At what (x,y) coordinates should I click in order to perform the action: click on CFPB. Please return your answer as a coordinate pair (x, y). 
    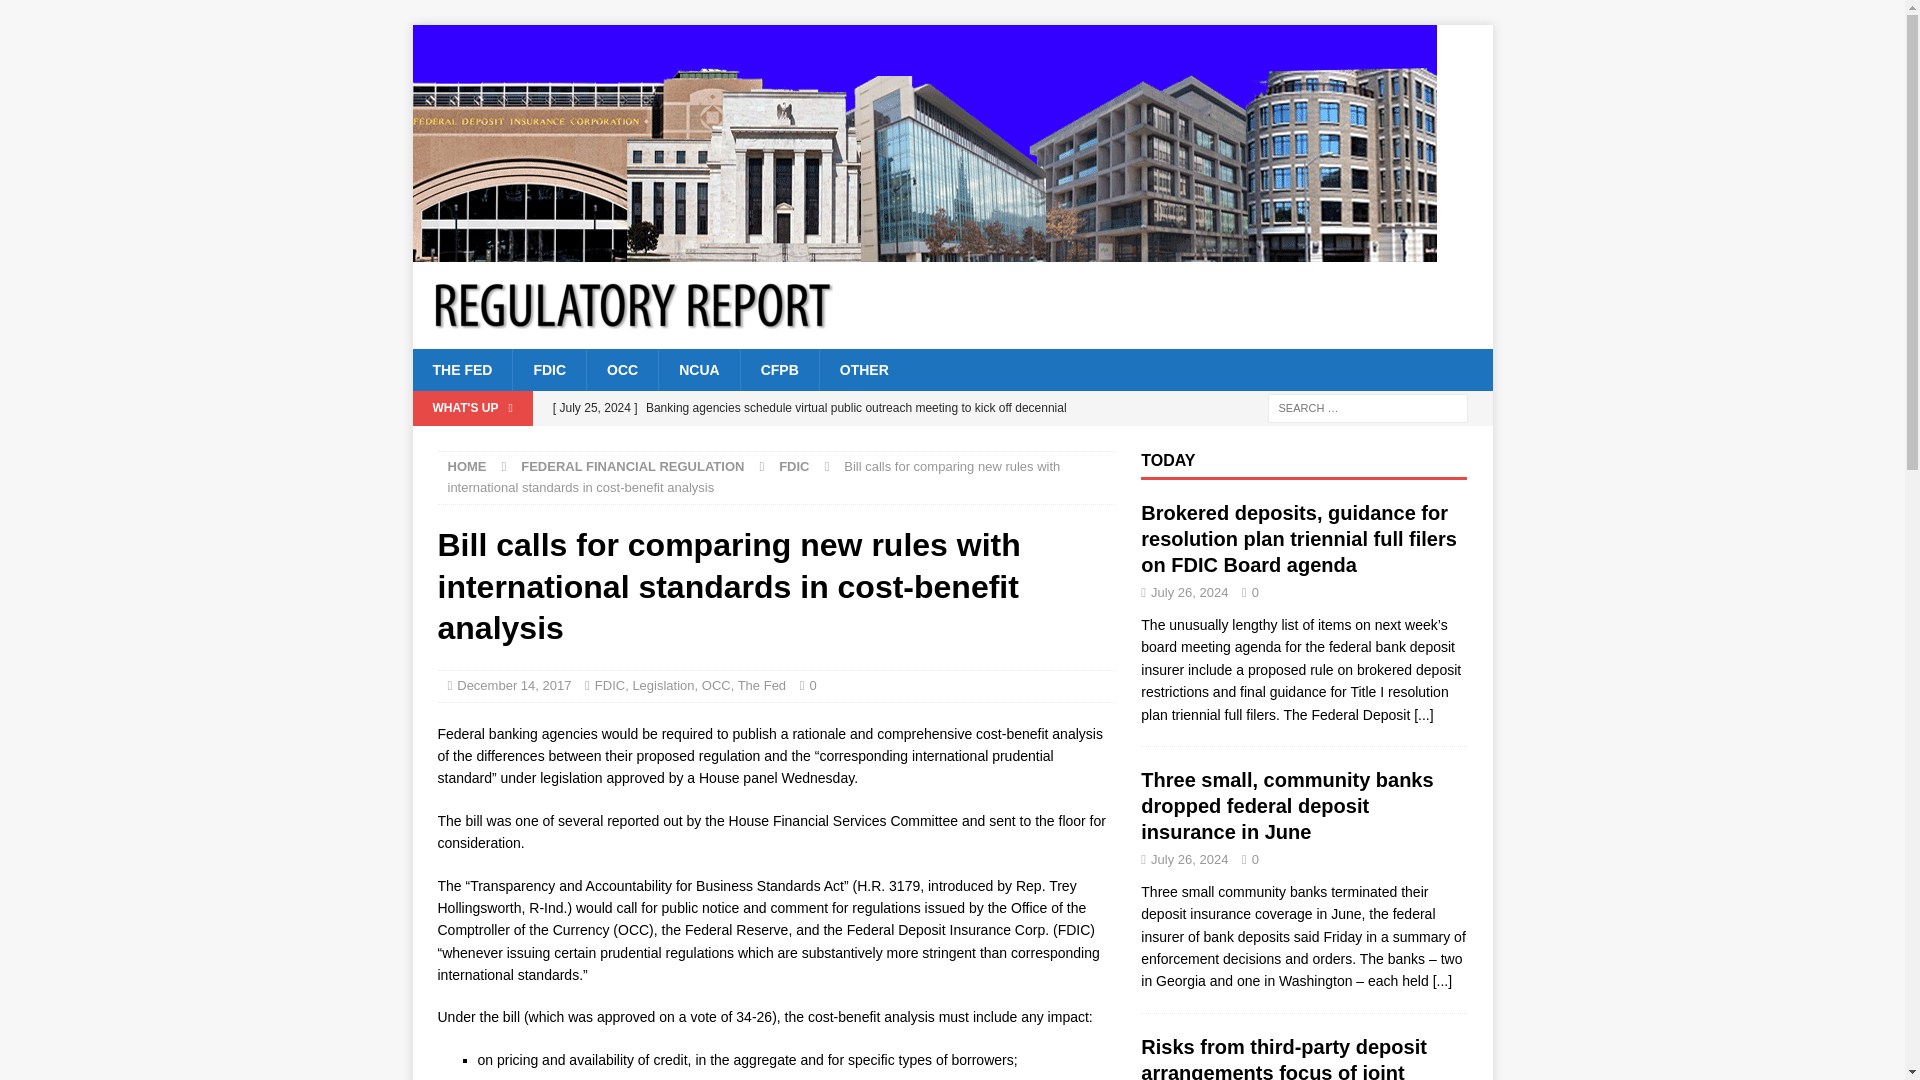
    Looking at the image, I should click on (779, 369).